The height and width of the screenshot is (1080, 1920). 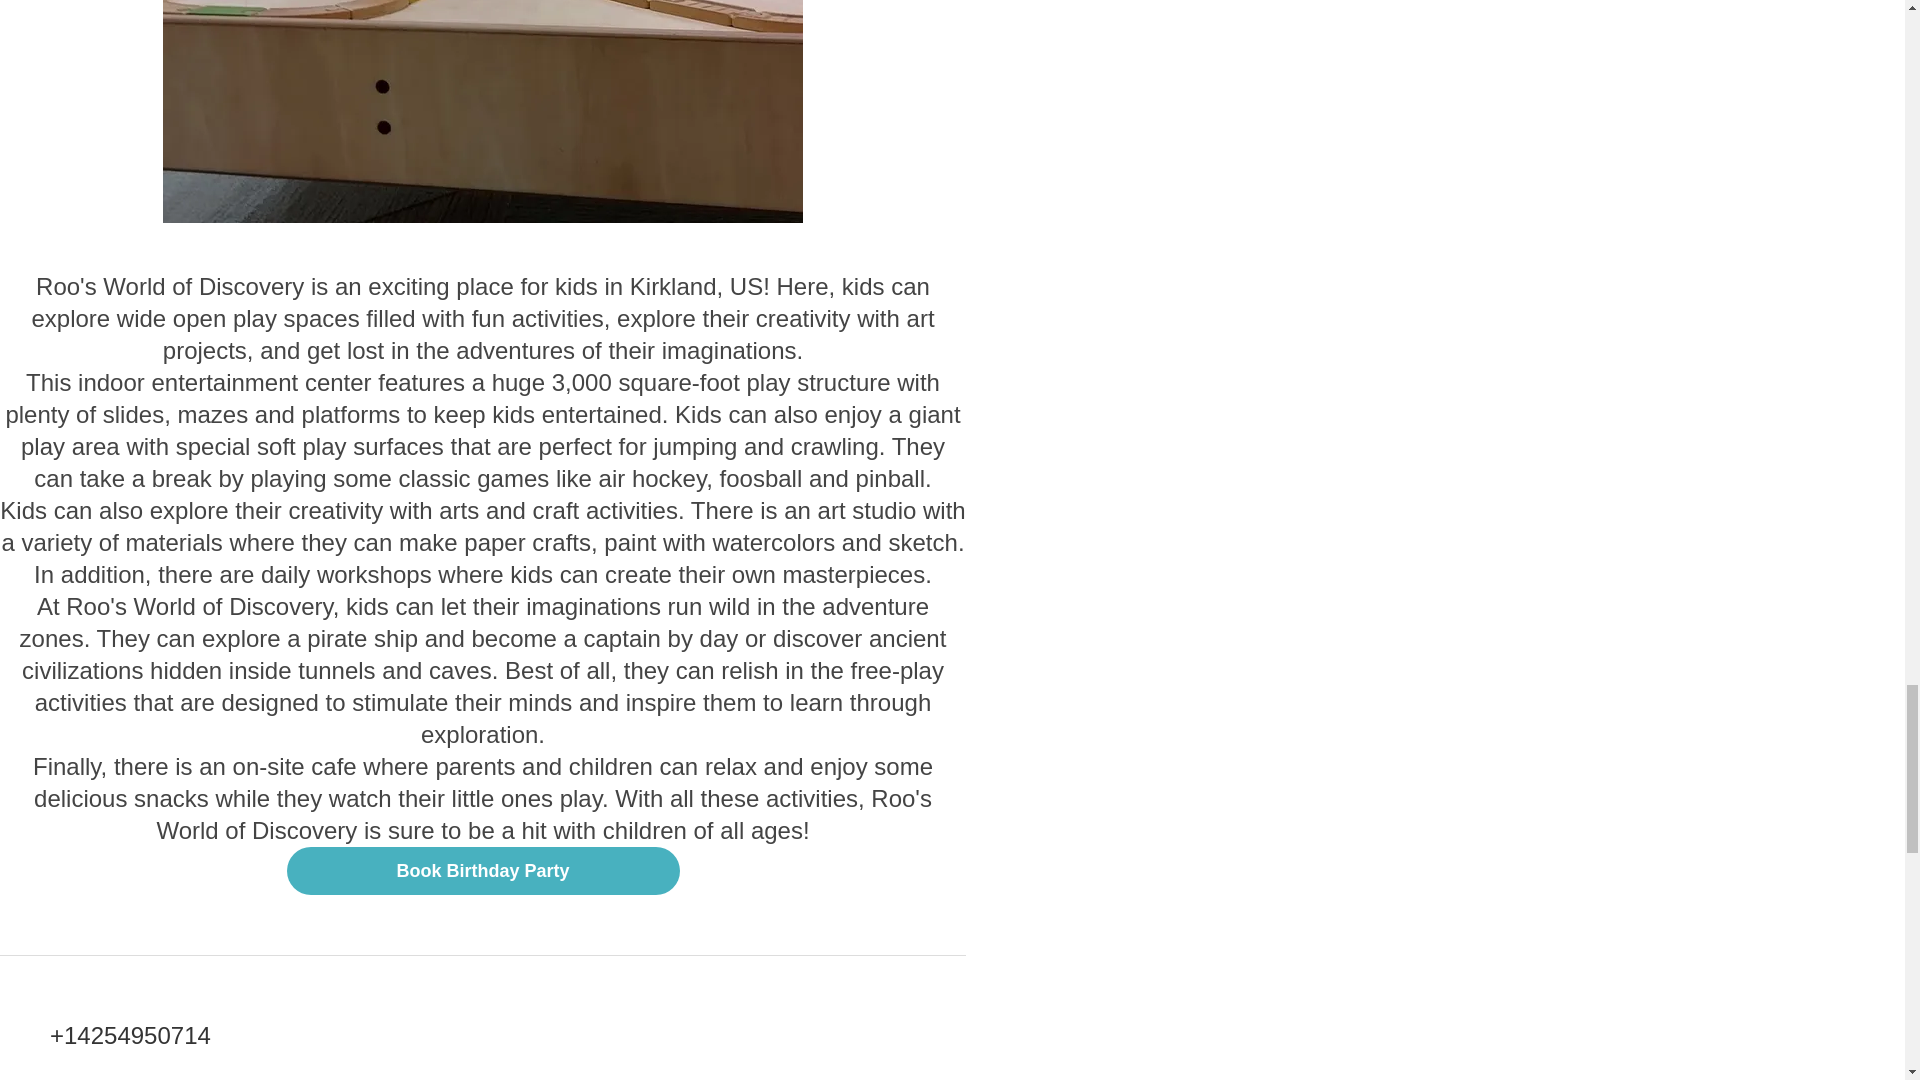 I want to click on Book Birthday Party, so click(x=482, y=870).